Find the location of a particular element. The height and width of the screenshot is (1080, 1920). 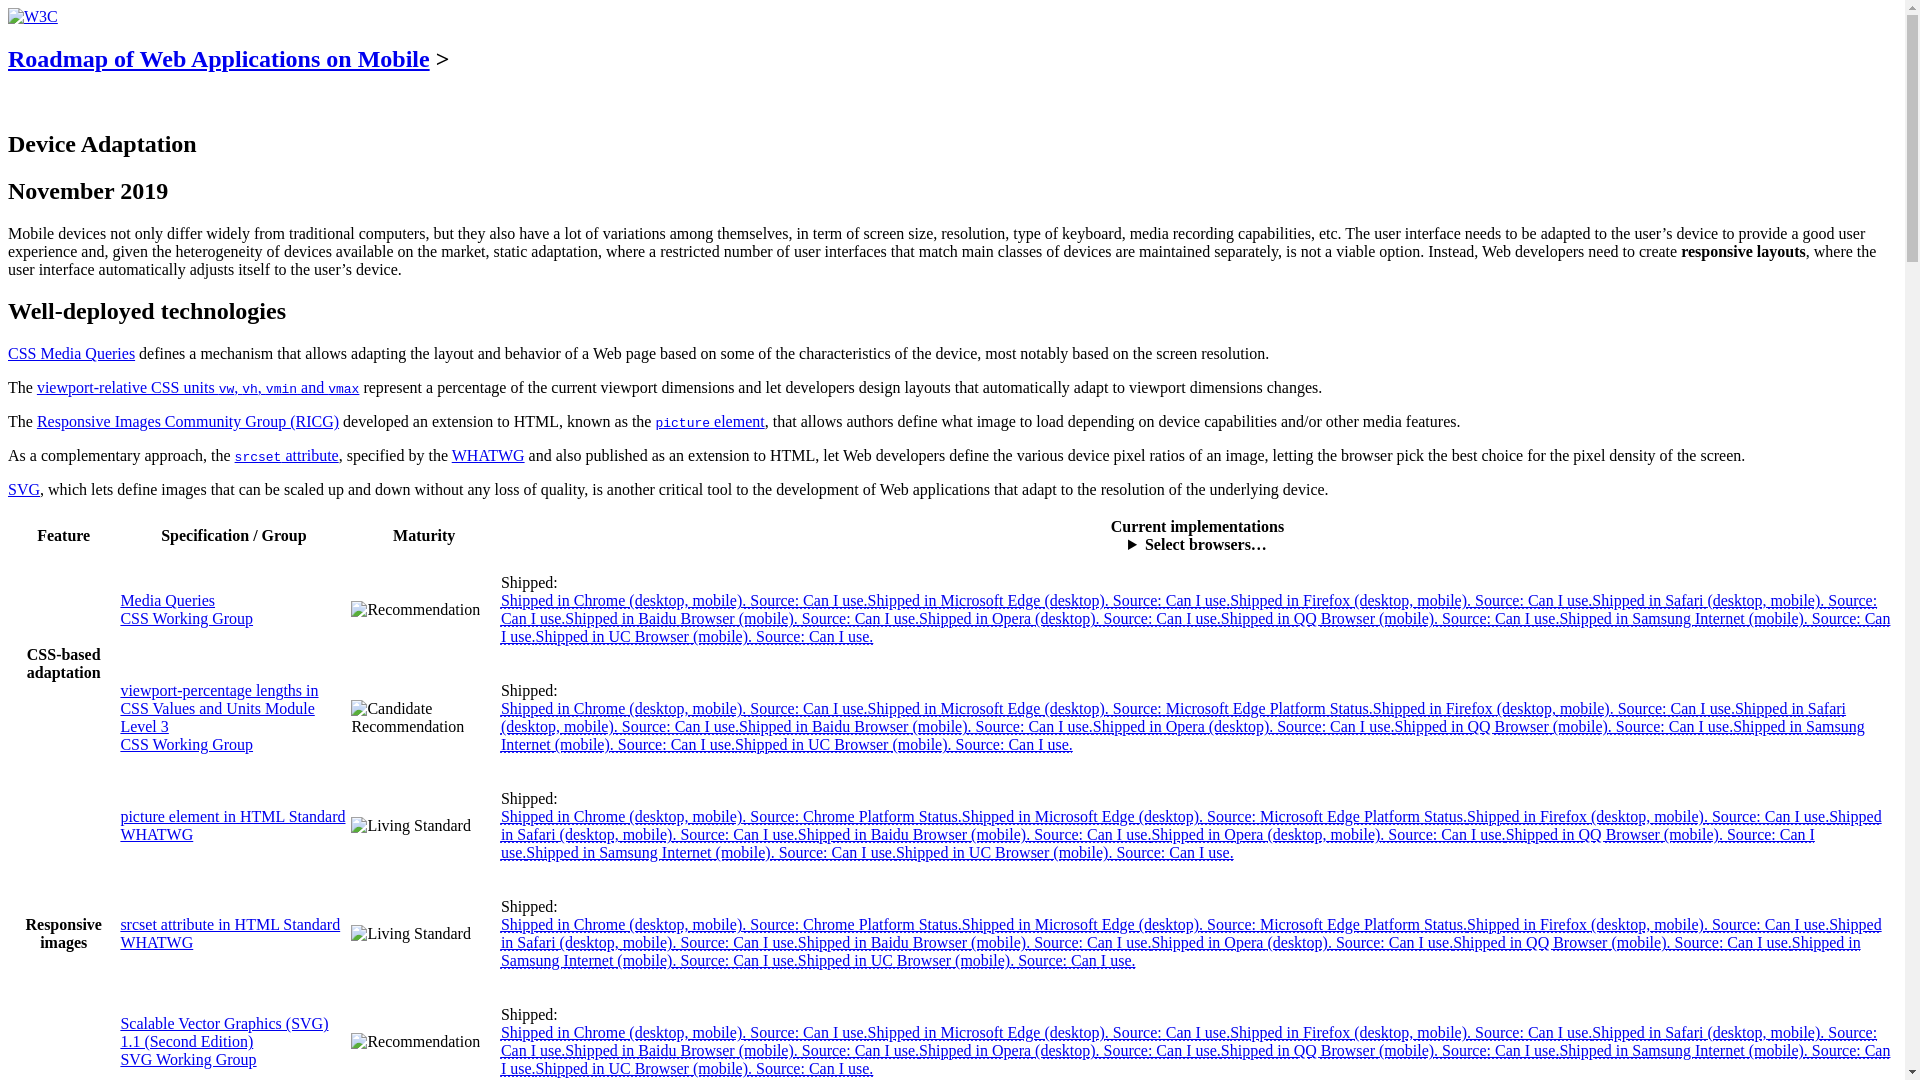

viewport-relative CSS units vw, vh, vmin and vmax is located at coordinates (198, 388).